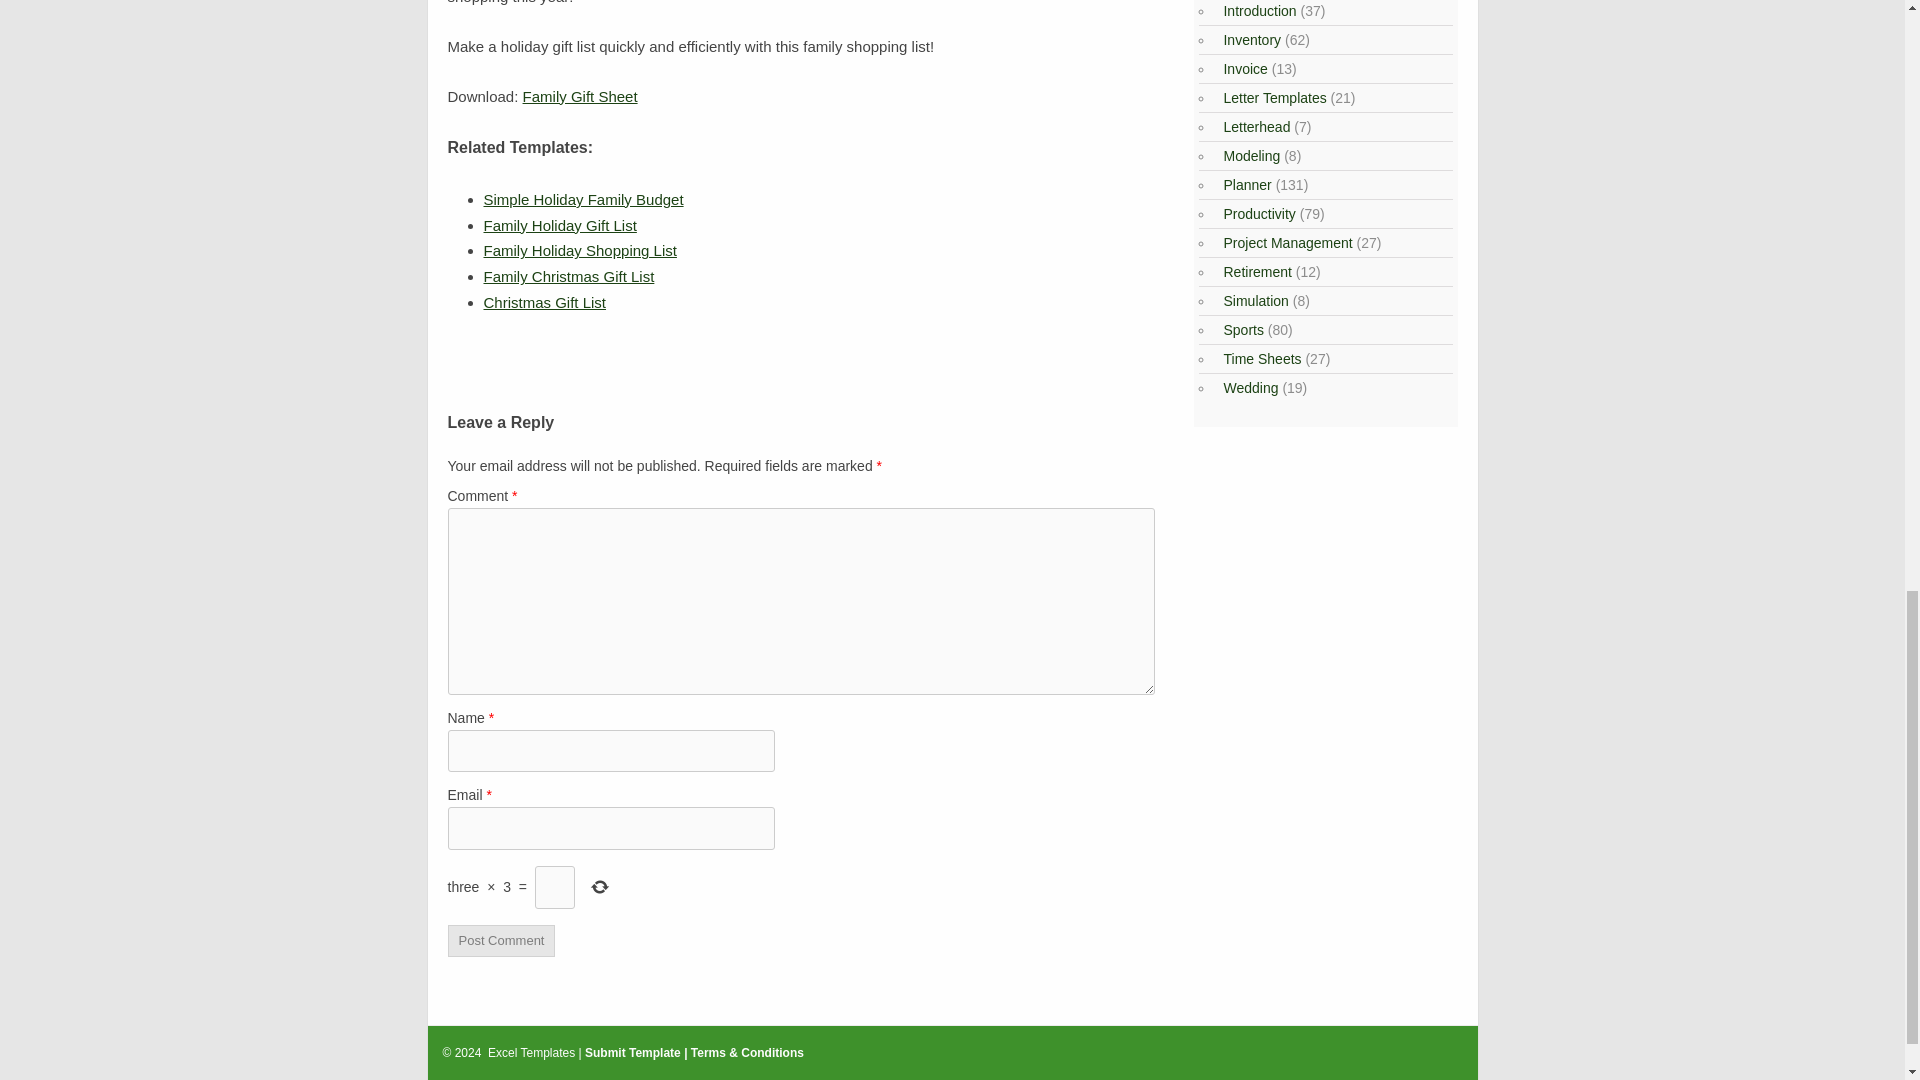  Describe the element at coordinates (583, 200) in the screenshot. I see `November 23, 2015` at that location.